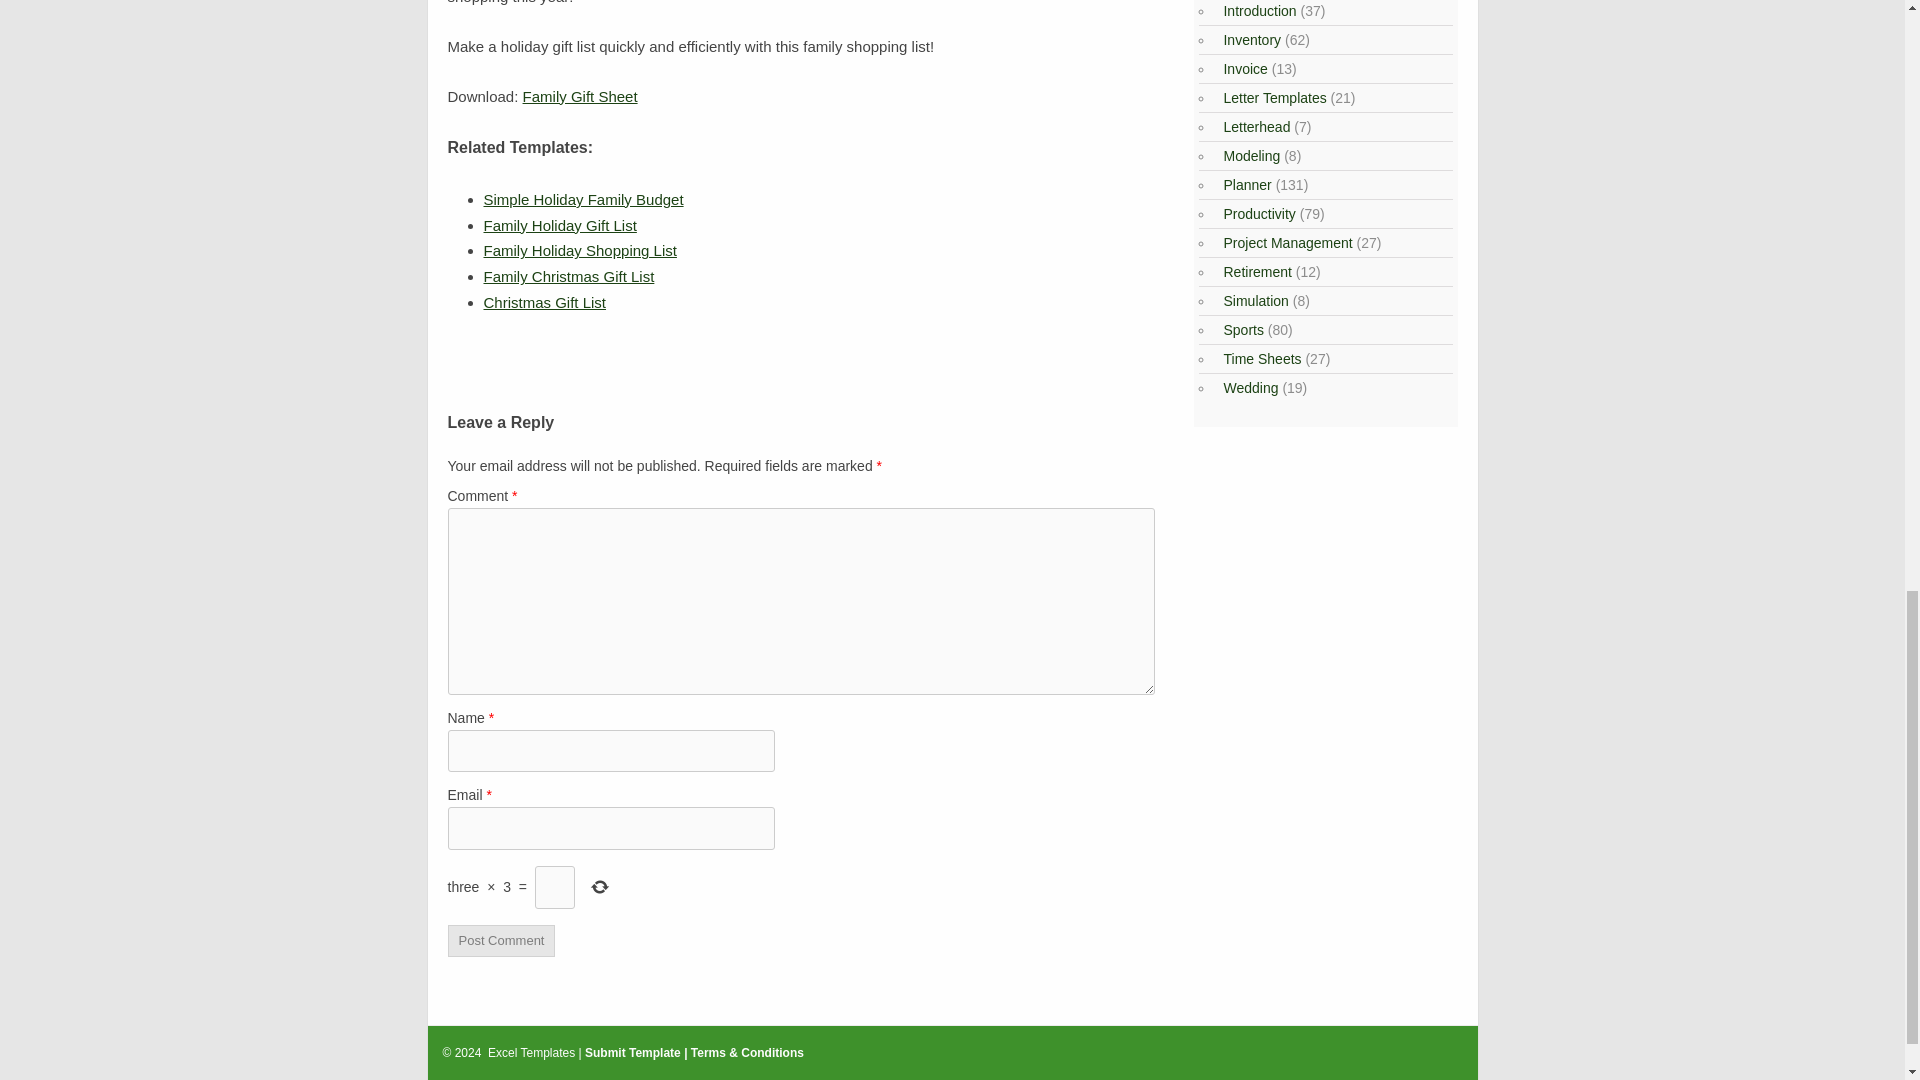  Describe the element at coordinates (583, 200) in the screenshot. I see `November 23, 2015` at that location.